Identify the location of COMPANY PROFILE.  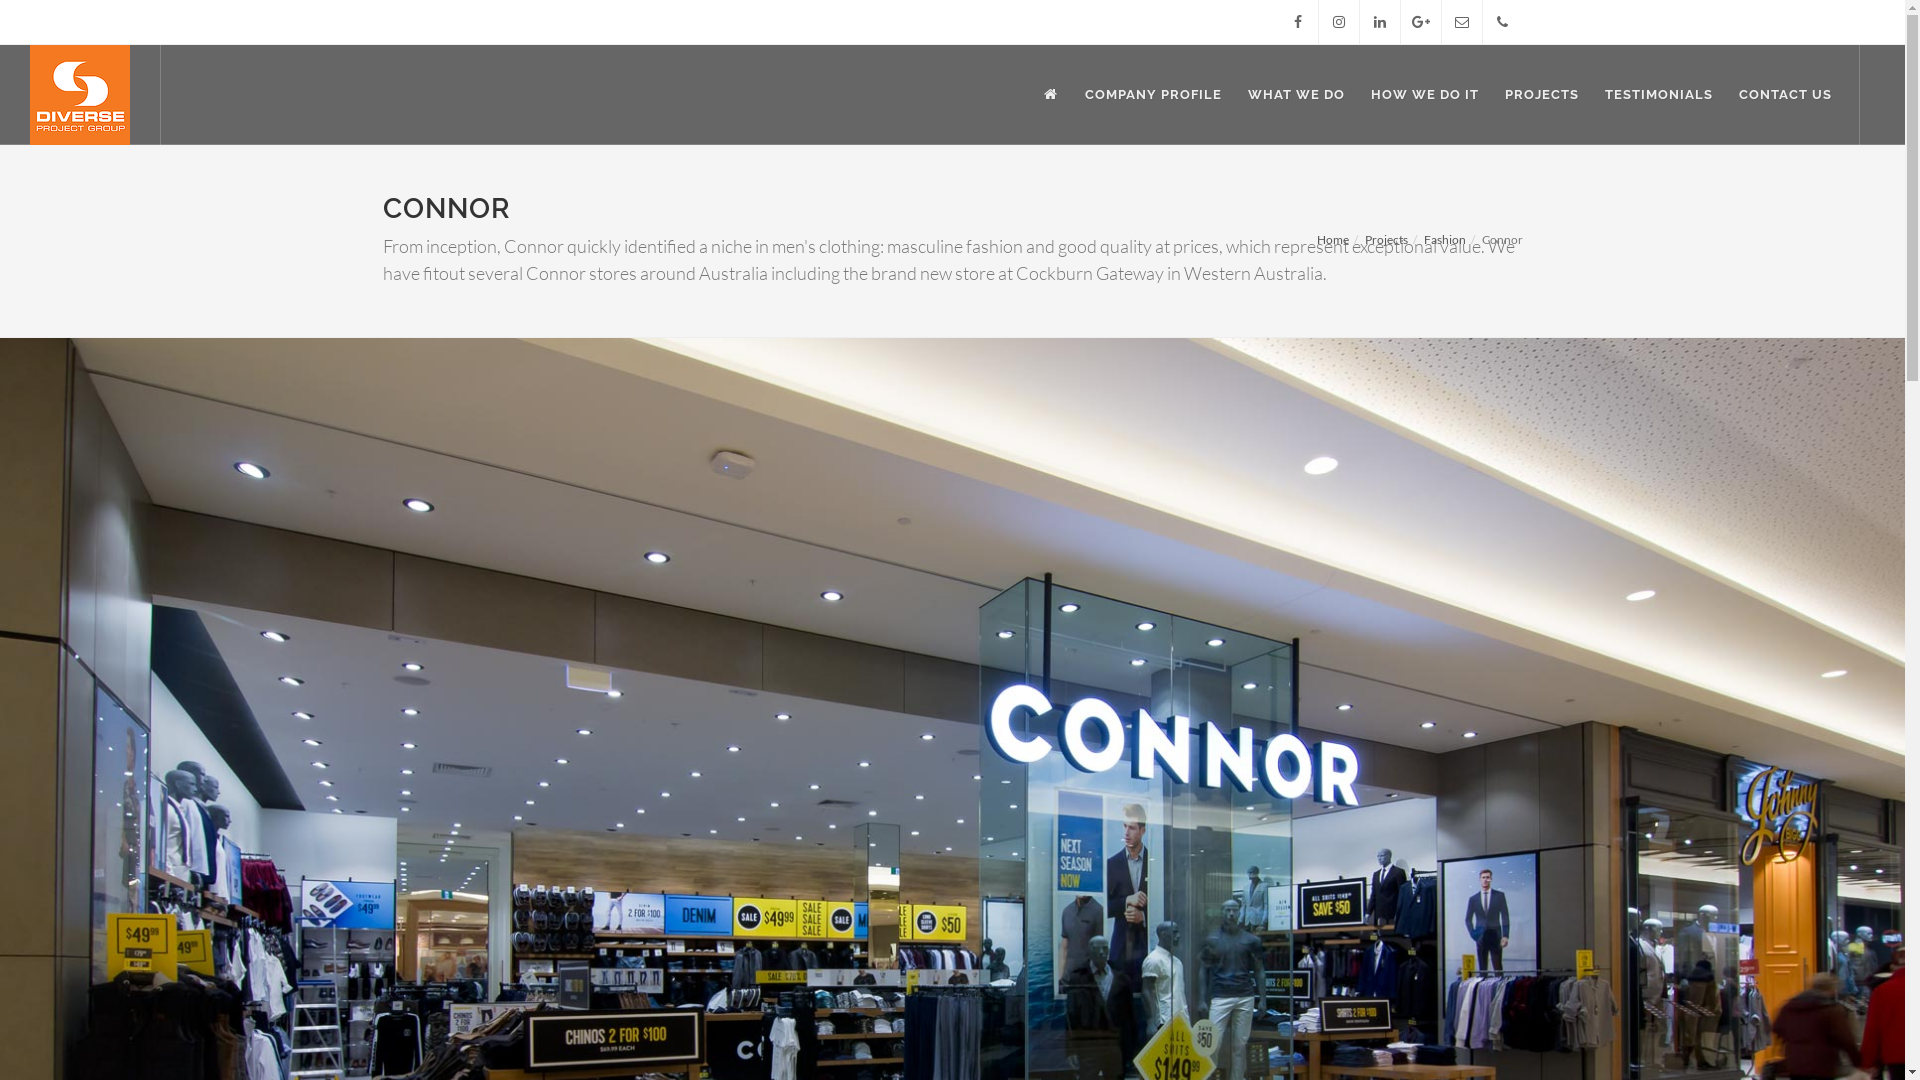
(1154, 95).